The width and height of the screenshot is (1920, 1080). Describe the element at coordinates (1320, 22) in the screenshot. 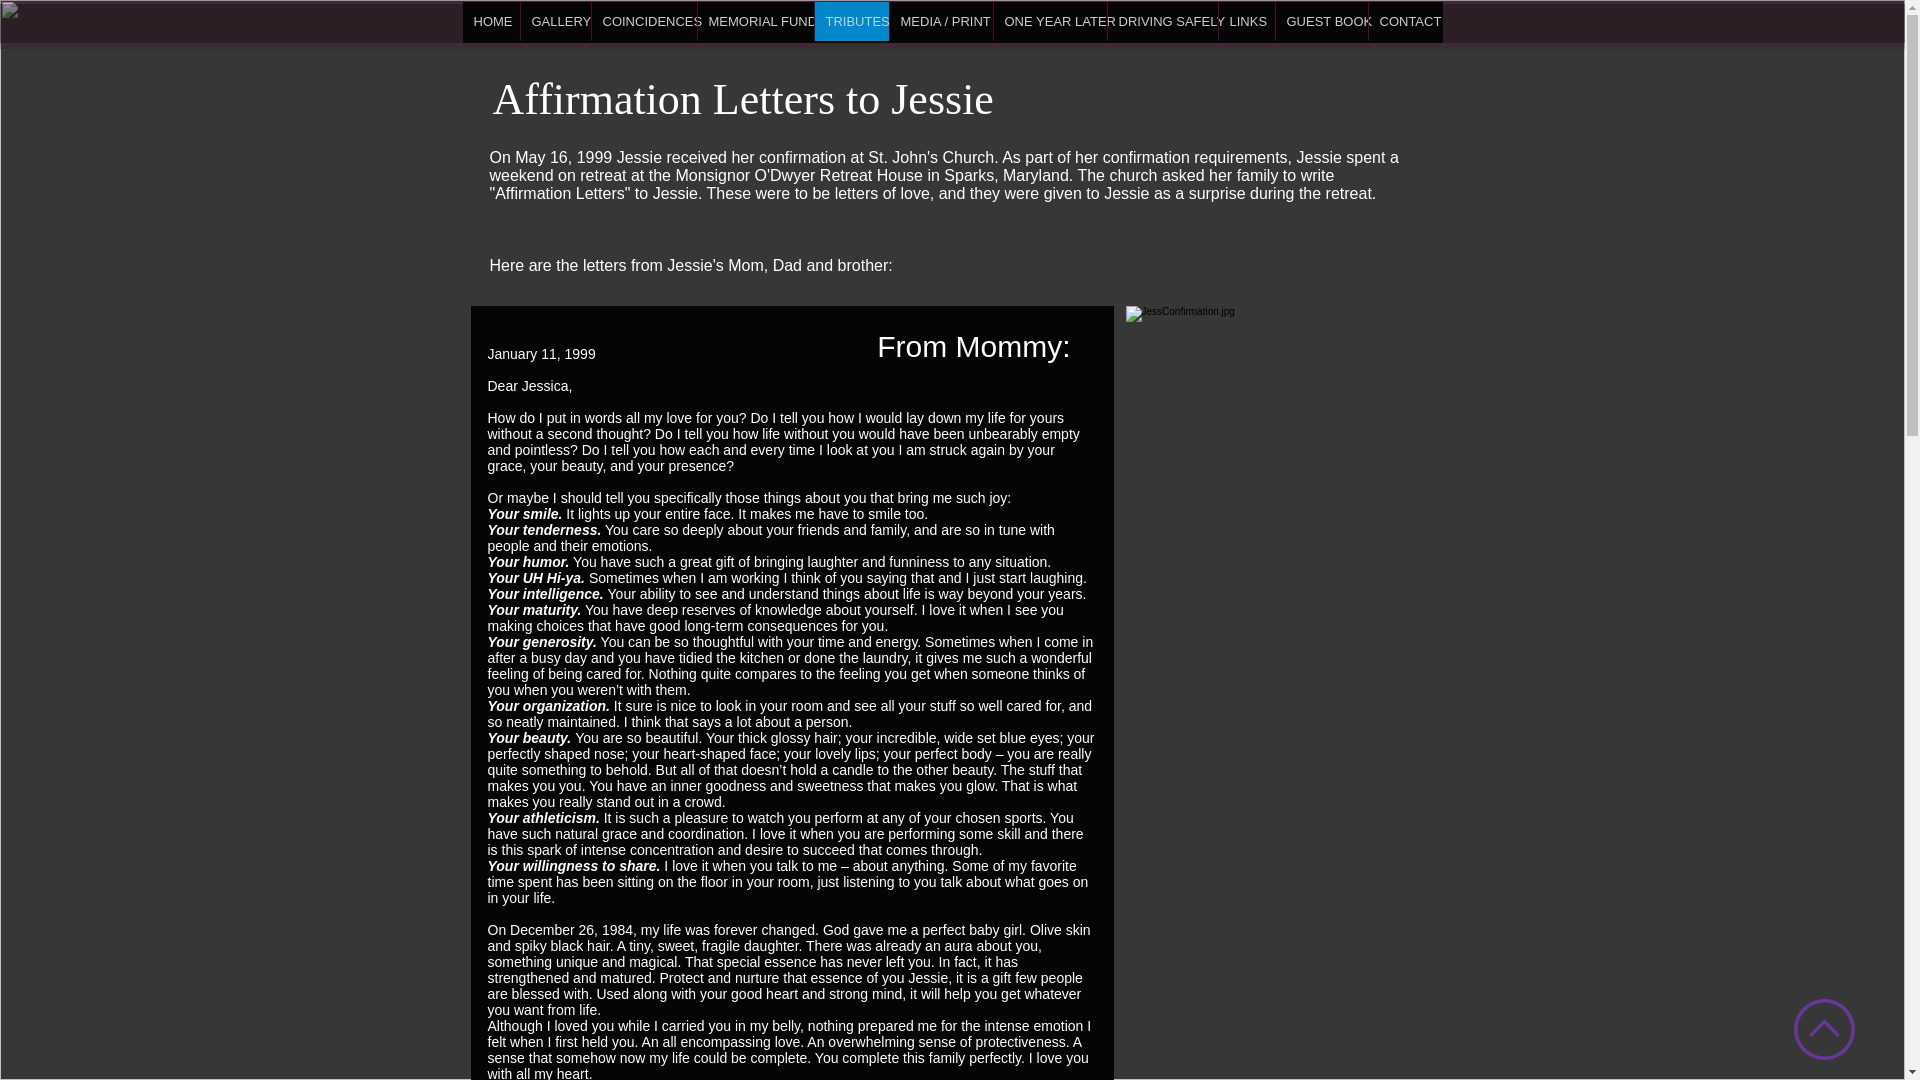

I see `GUEST BOOK` at that location.